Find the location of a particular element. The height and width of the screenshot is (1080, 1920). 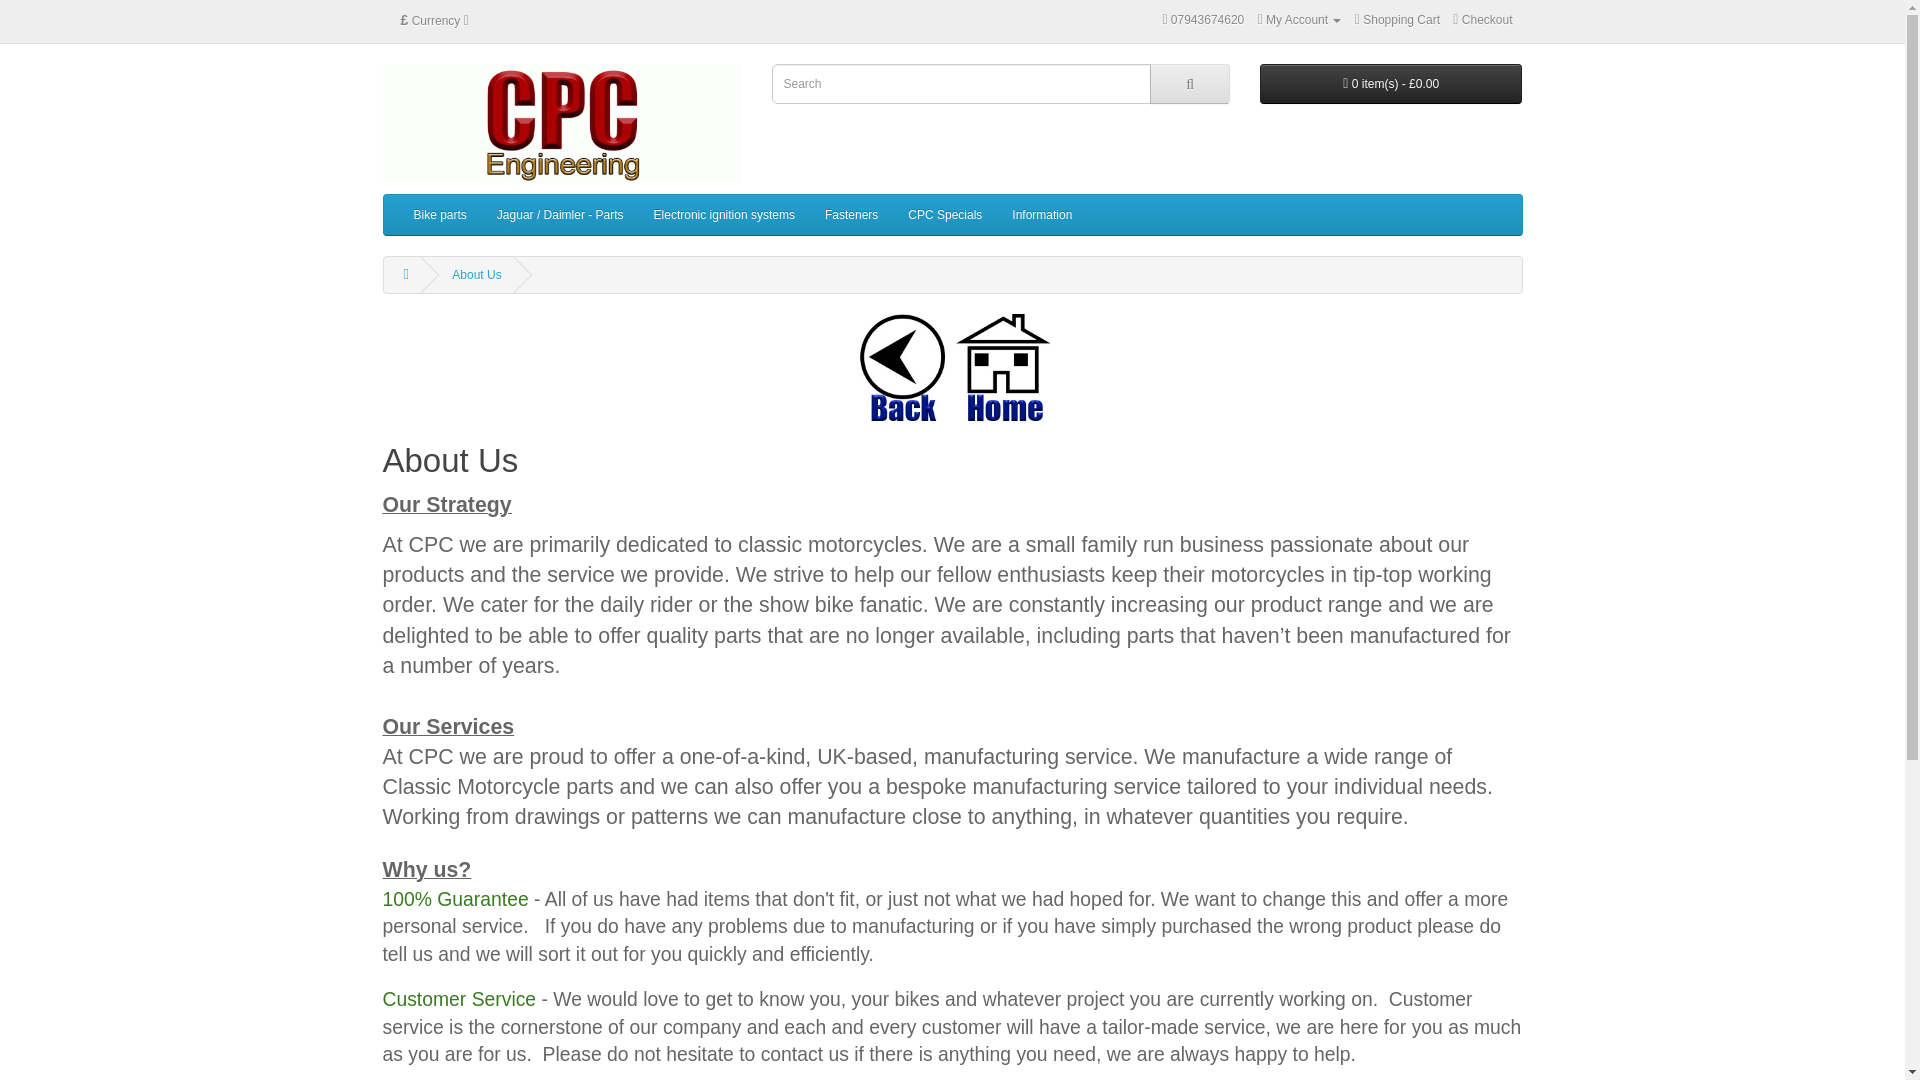

Shopping Cart is located at coordinates (1398, 20).